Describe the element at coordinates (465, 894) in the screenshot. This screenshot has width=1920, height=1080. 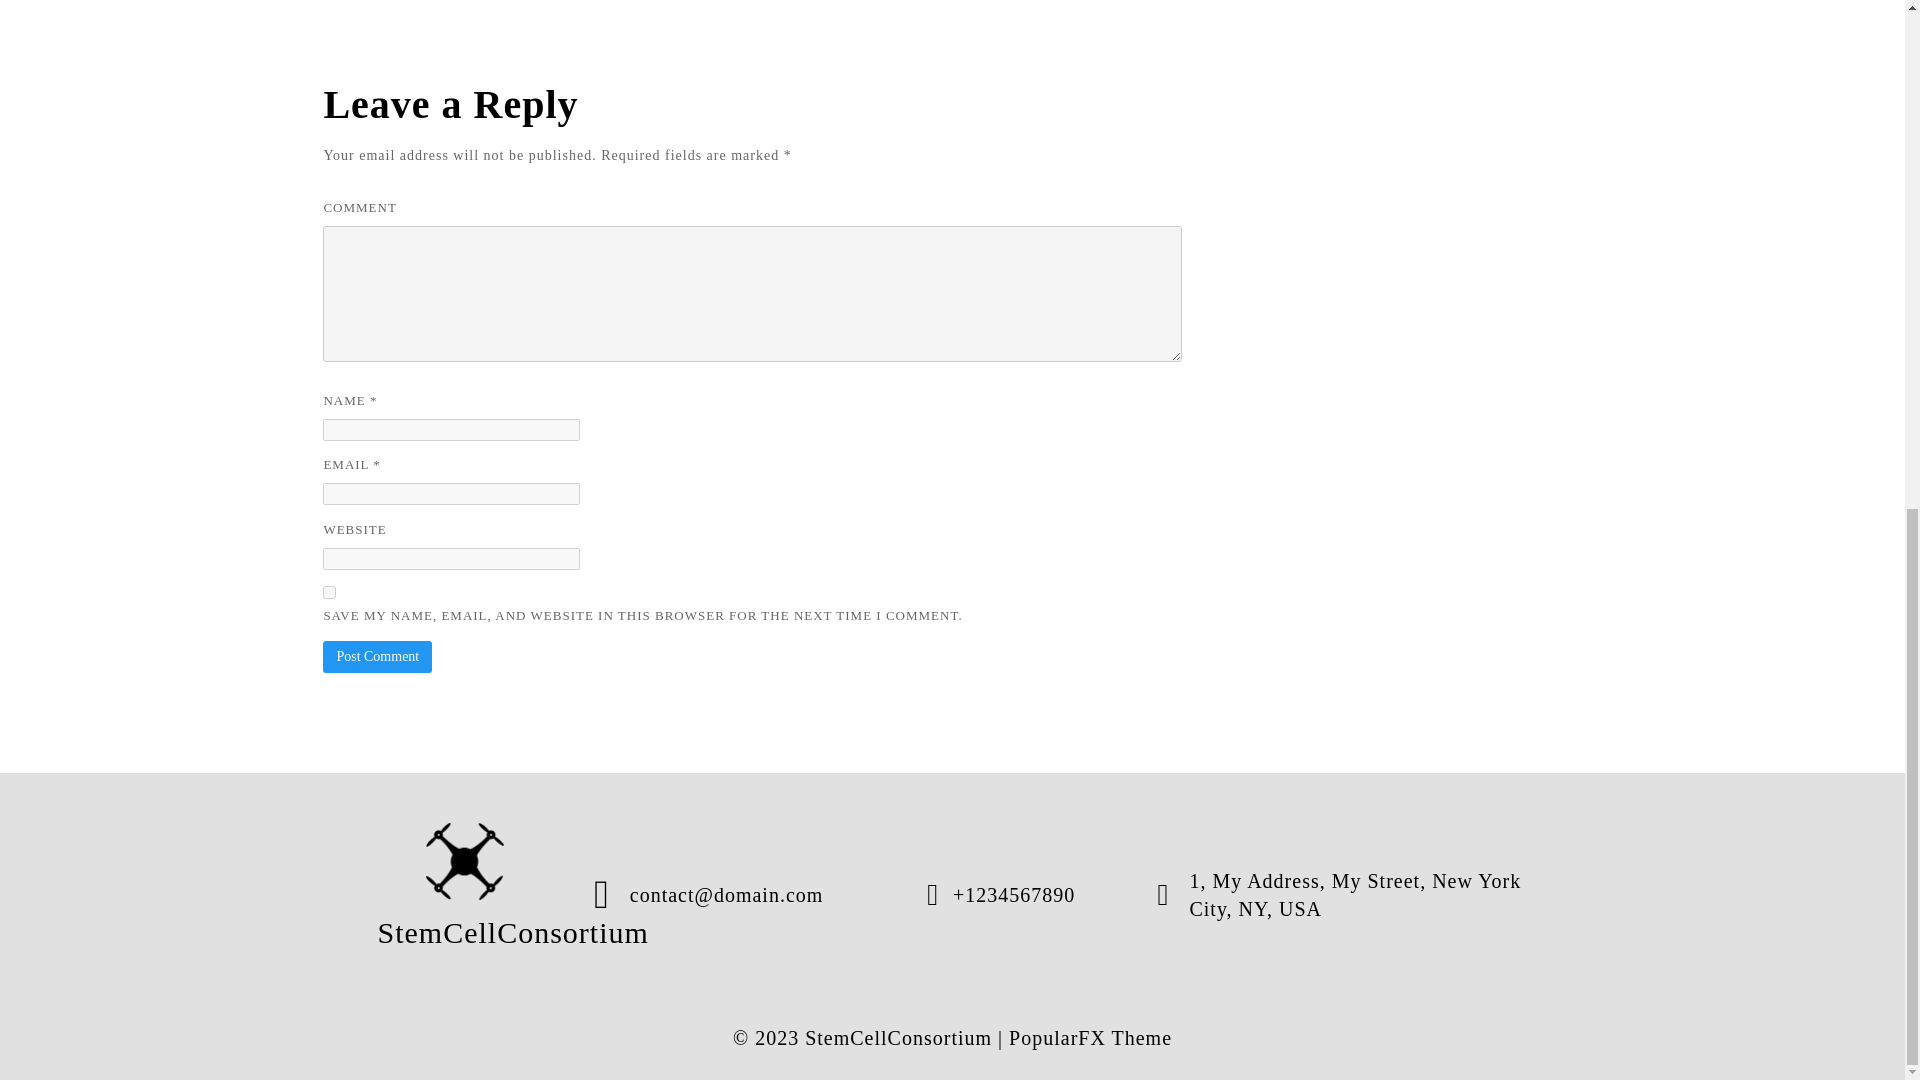
I see `StemCellConsortium` at that location.